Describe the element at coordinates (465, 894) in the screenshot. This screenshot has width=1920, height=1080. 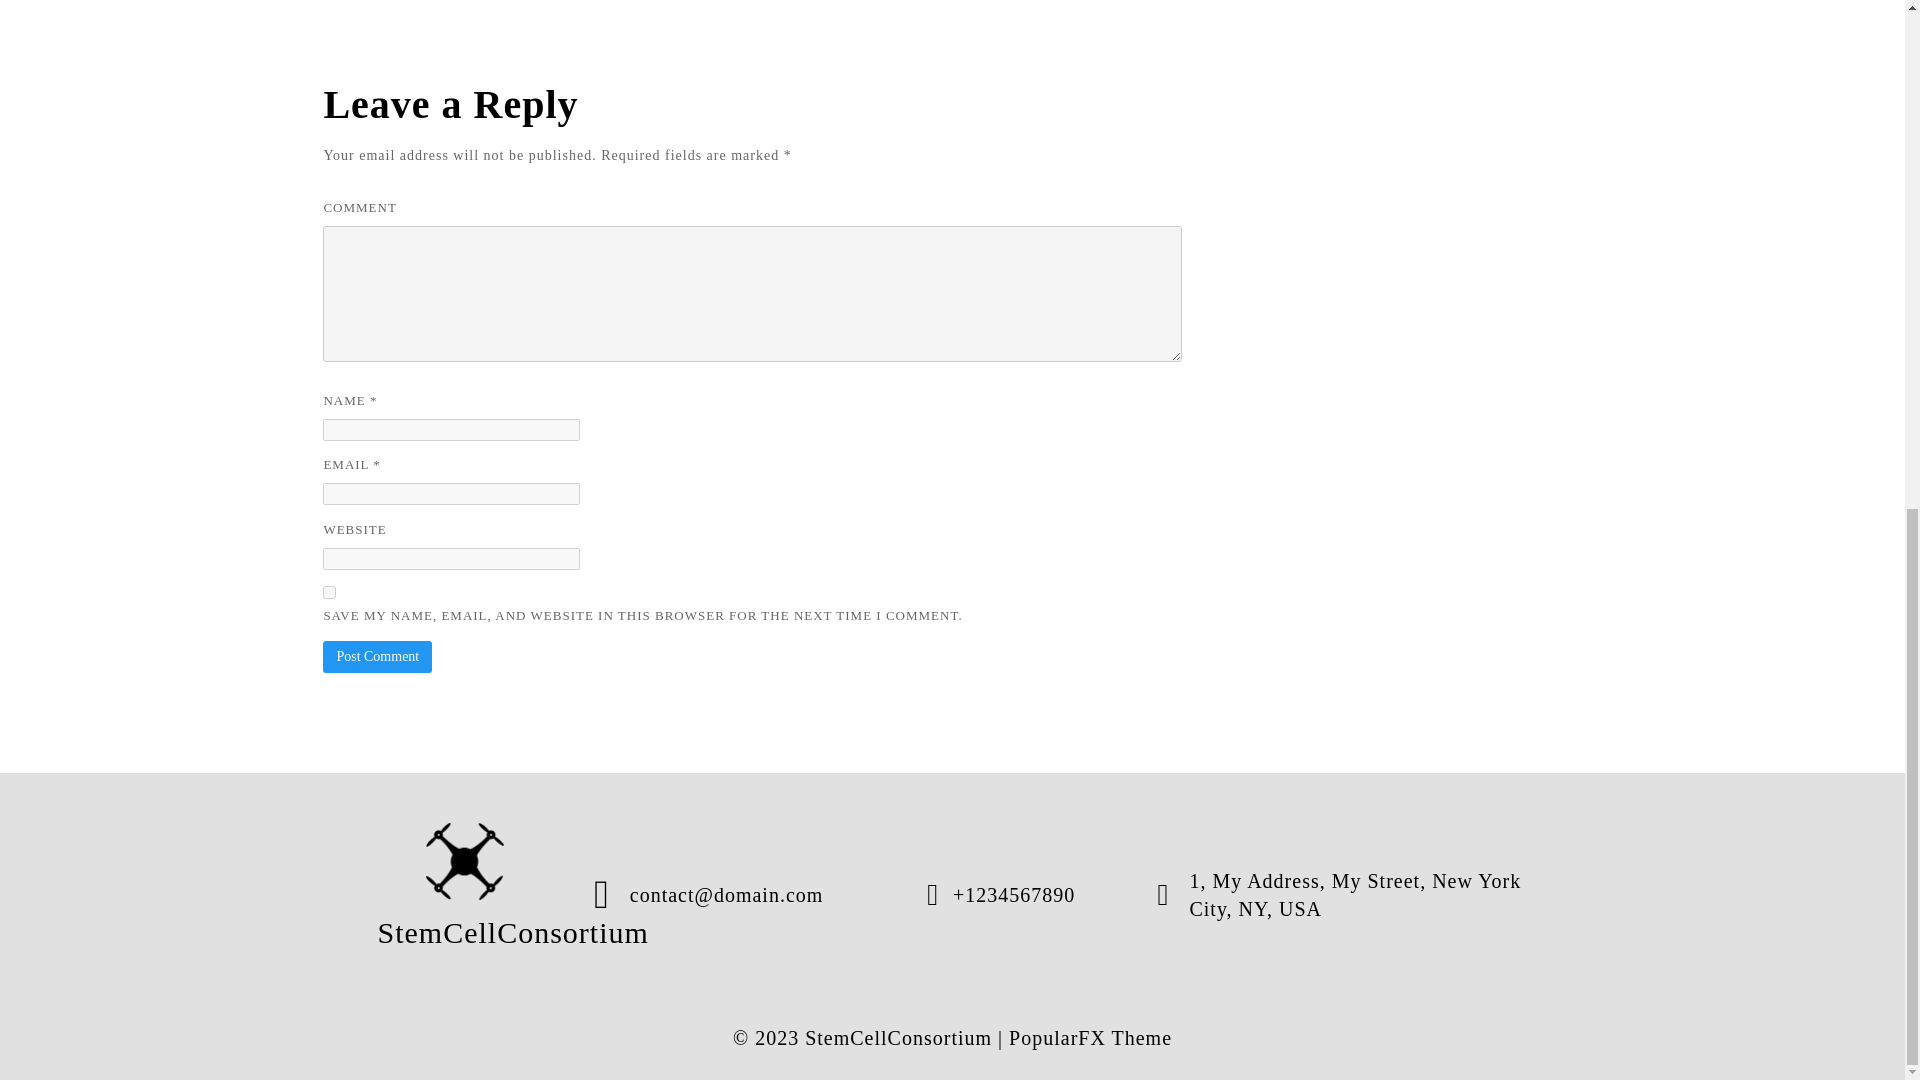
I see `StemCellConsortium` at that location.